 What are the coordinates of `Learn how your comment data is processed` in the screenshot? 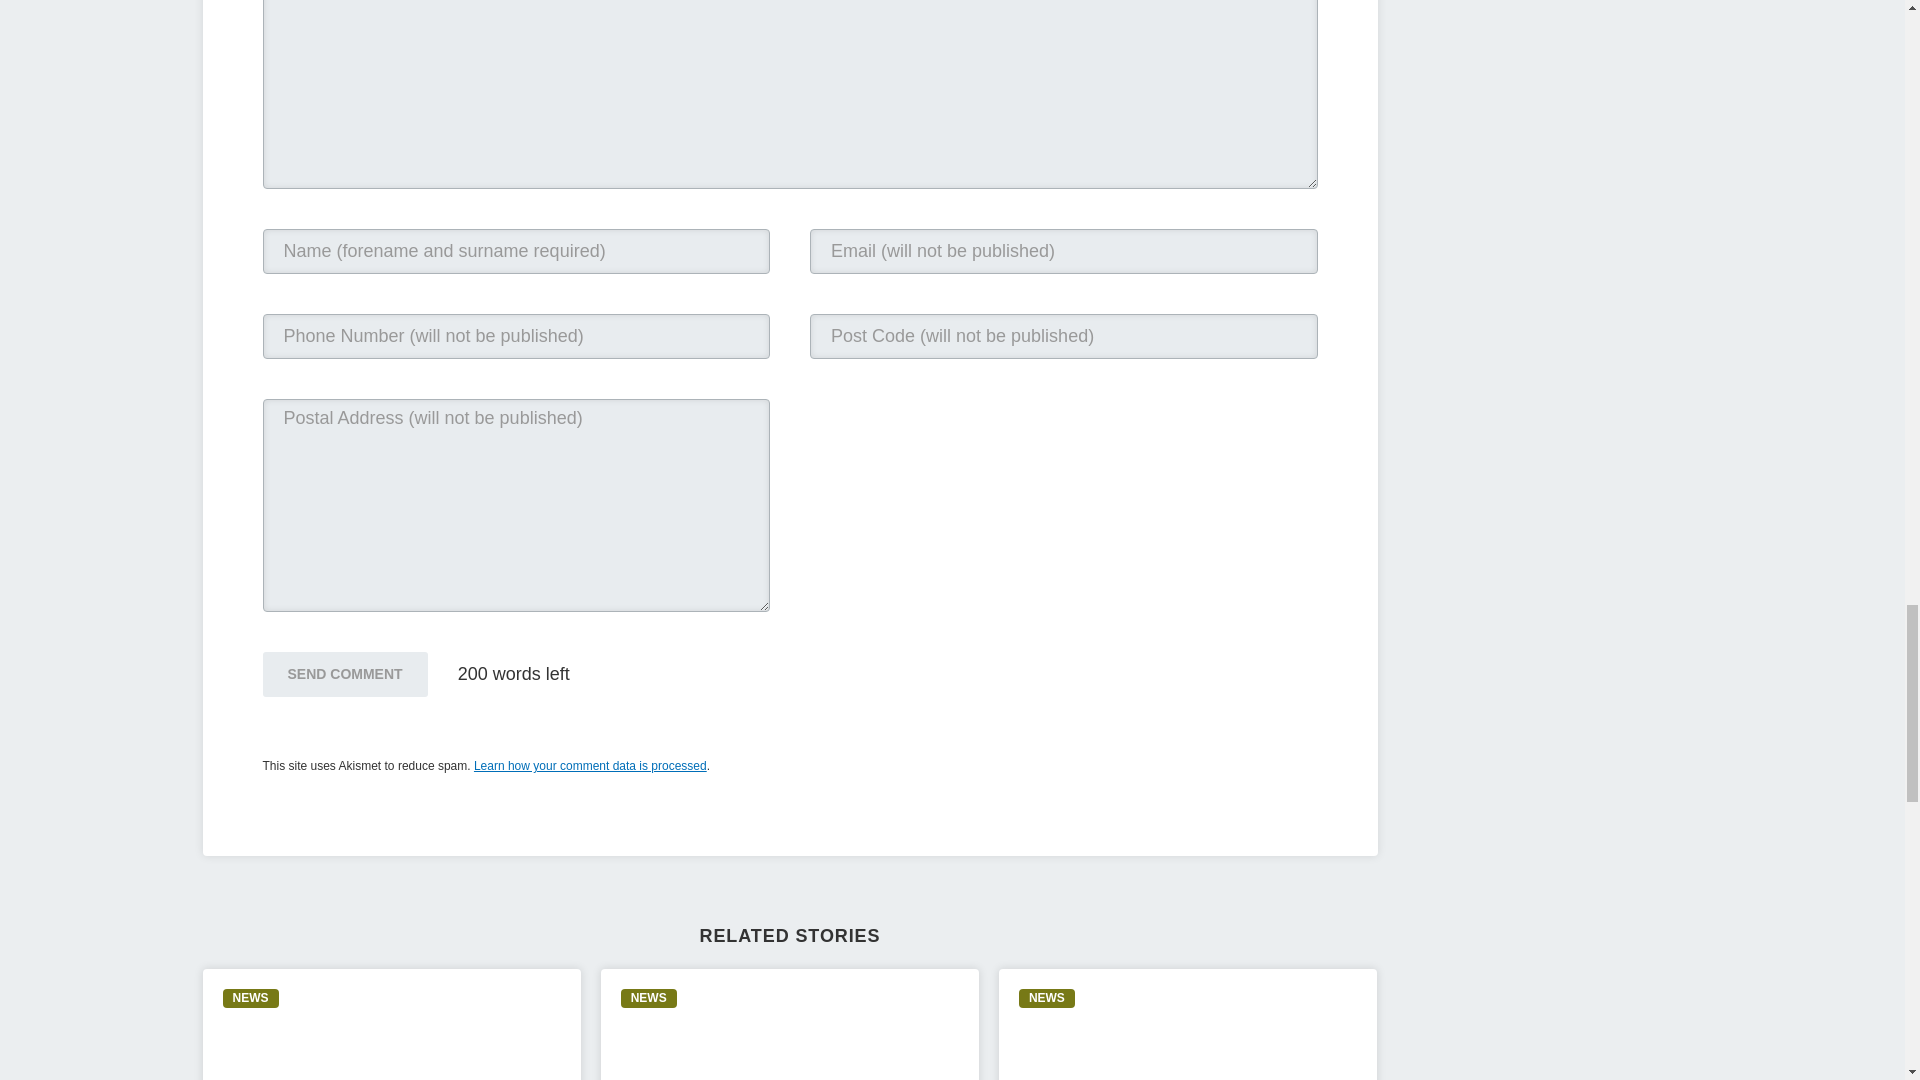 It's located at (590, 766).